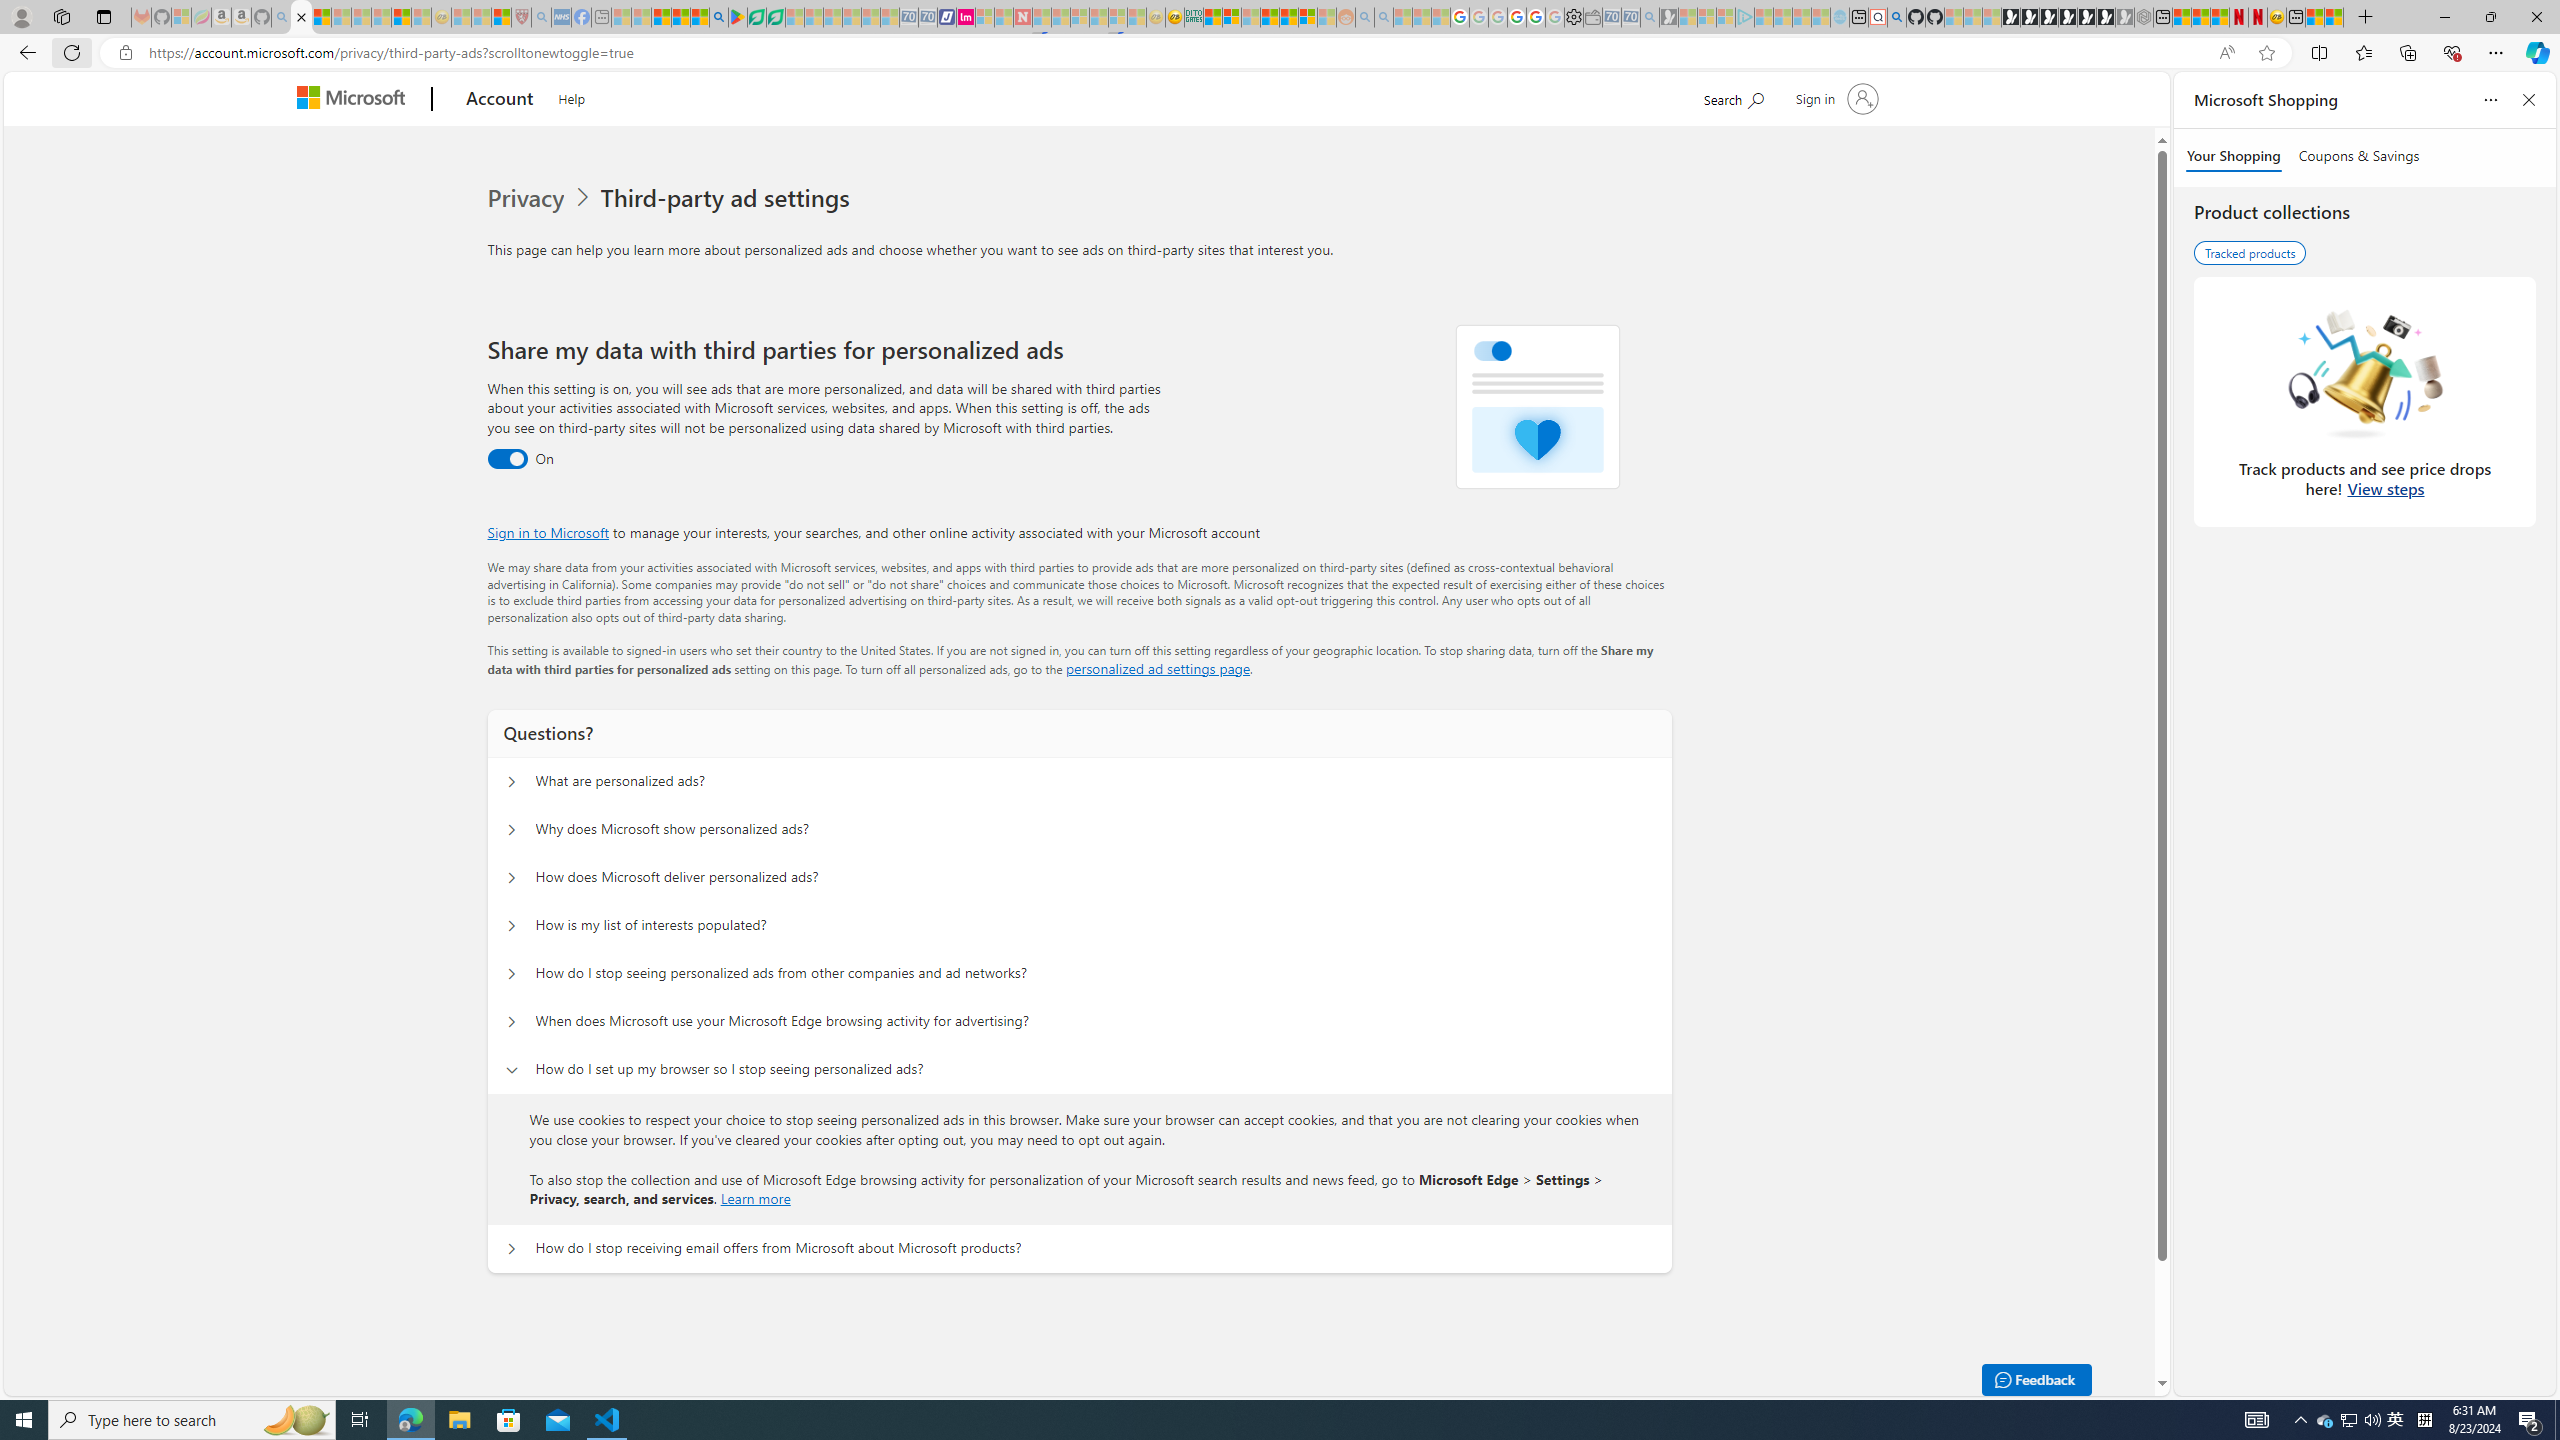 The image size is (2560, 1440). Describe the element at coordinates (510, 926) in the screenshot. I see `Questions? How is my list of interests populated?` at that location.